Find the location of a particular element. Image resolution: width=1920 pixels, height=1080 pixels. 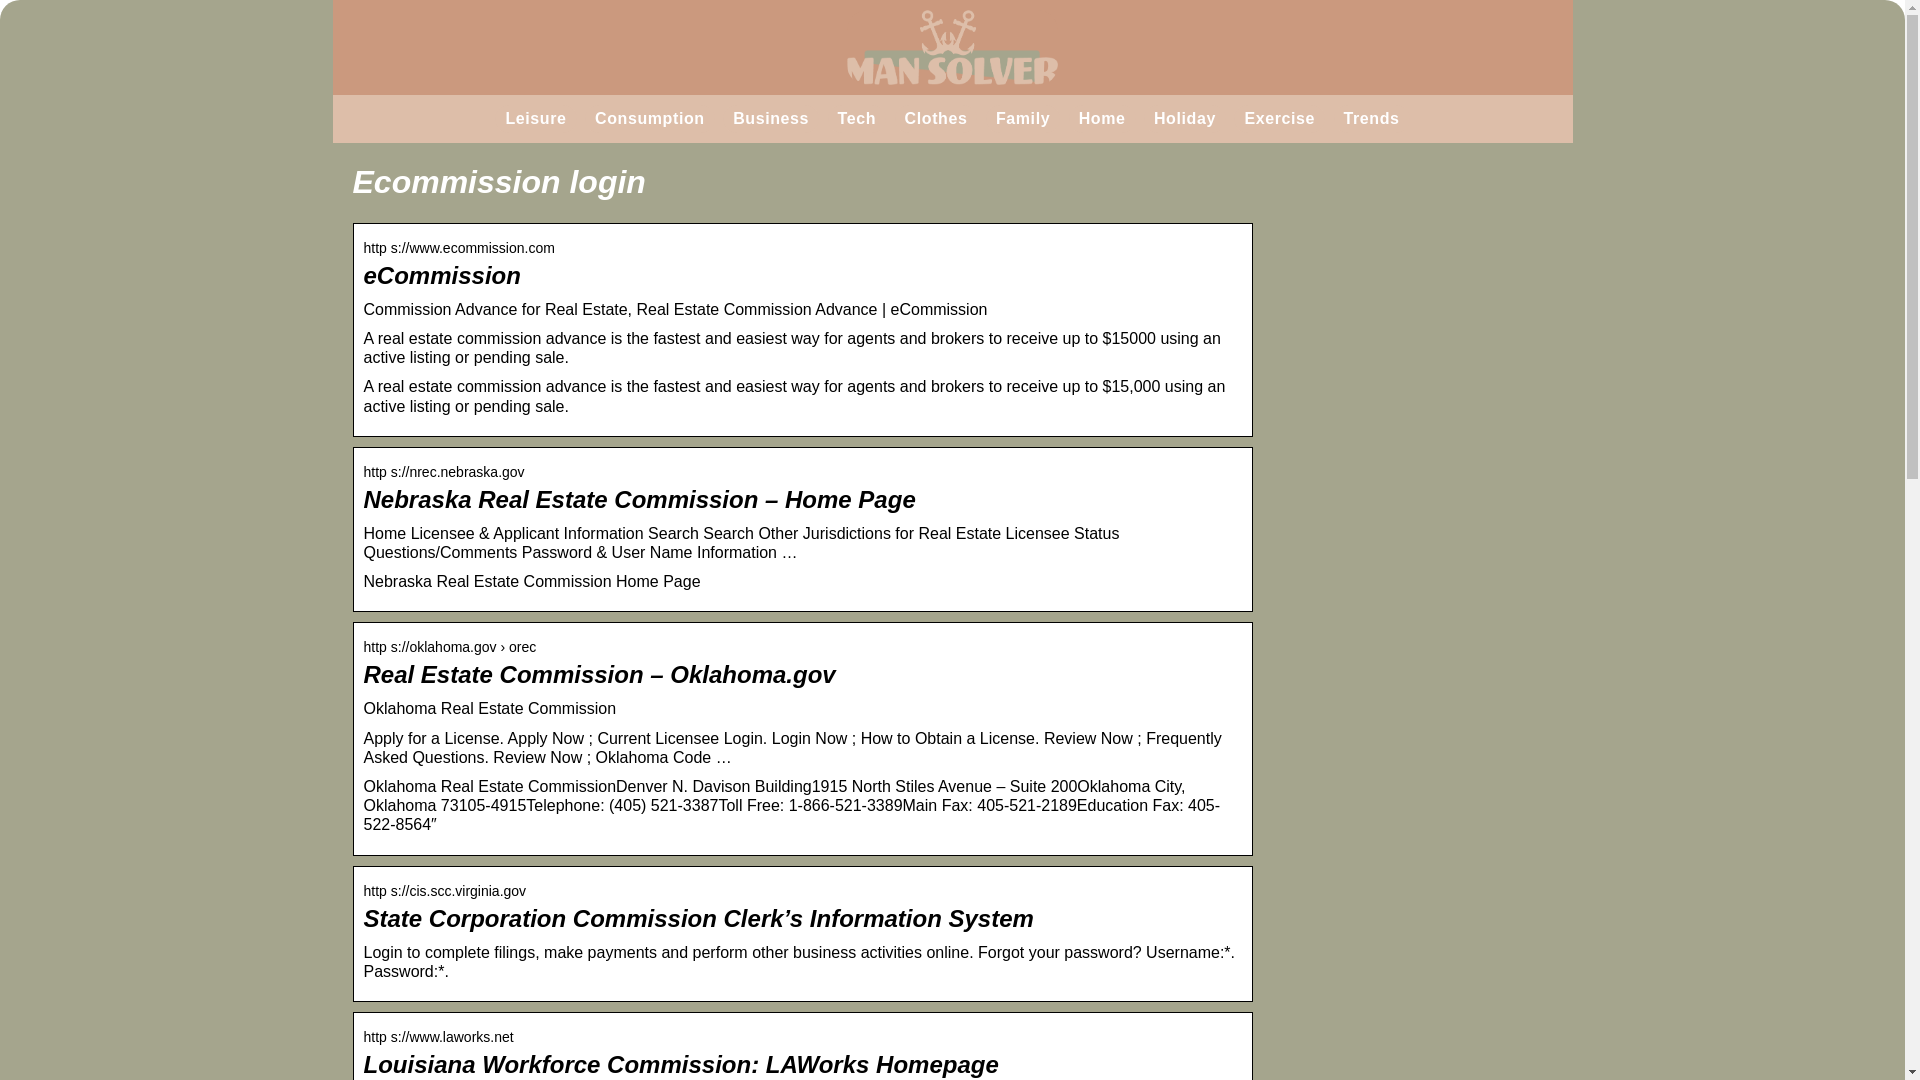

Clothes is located at coordinates (936, 118).